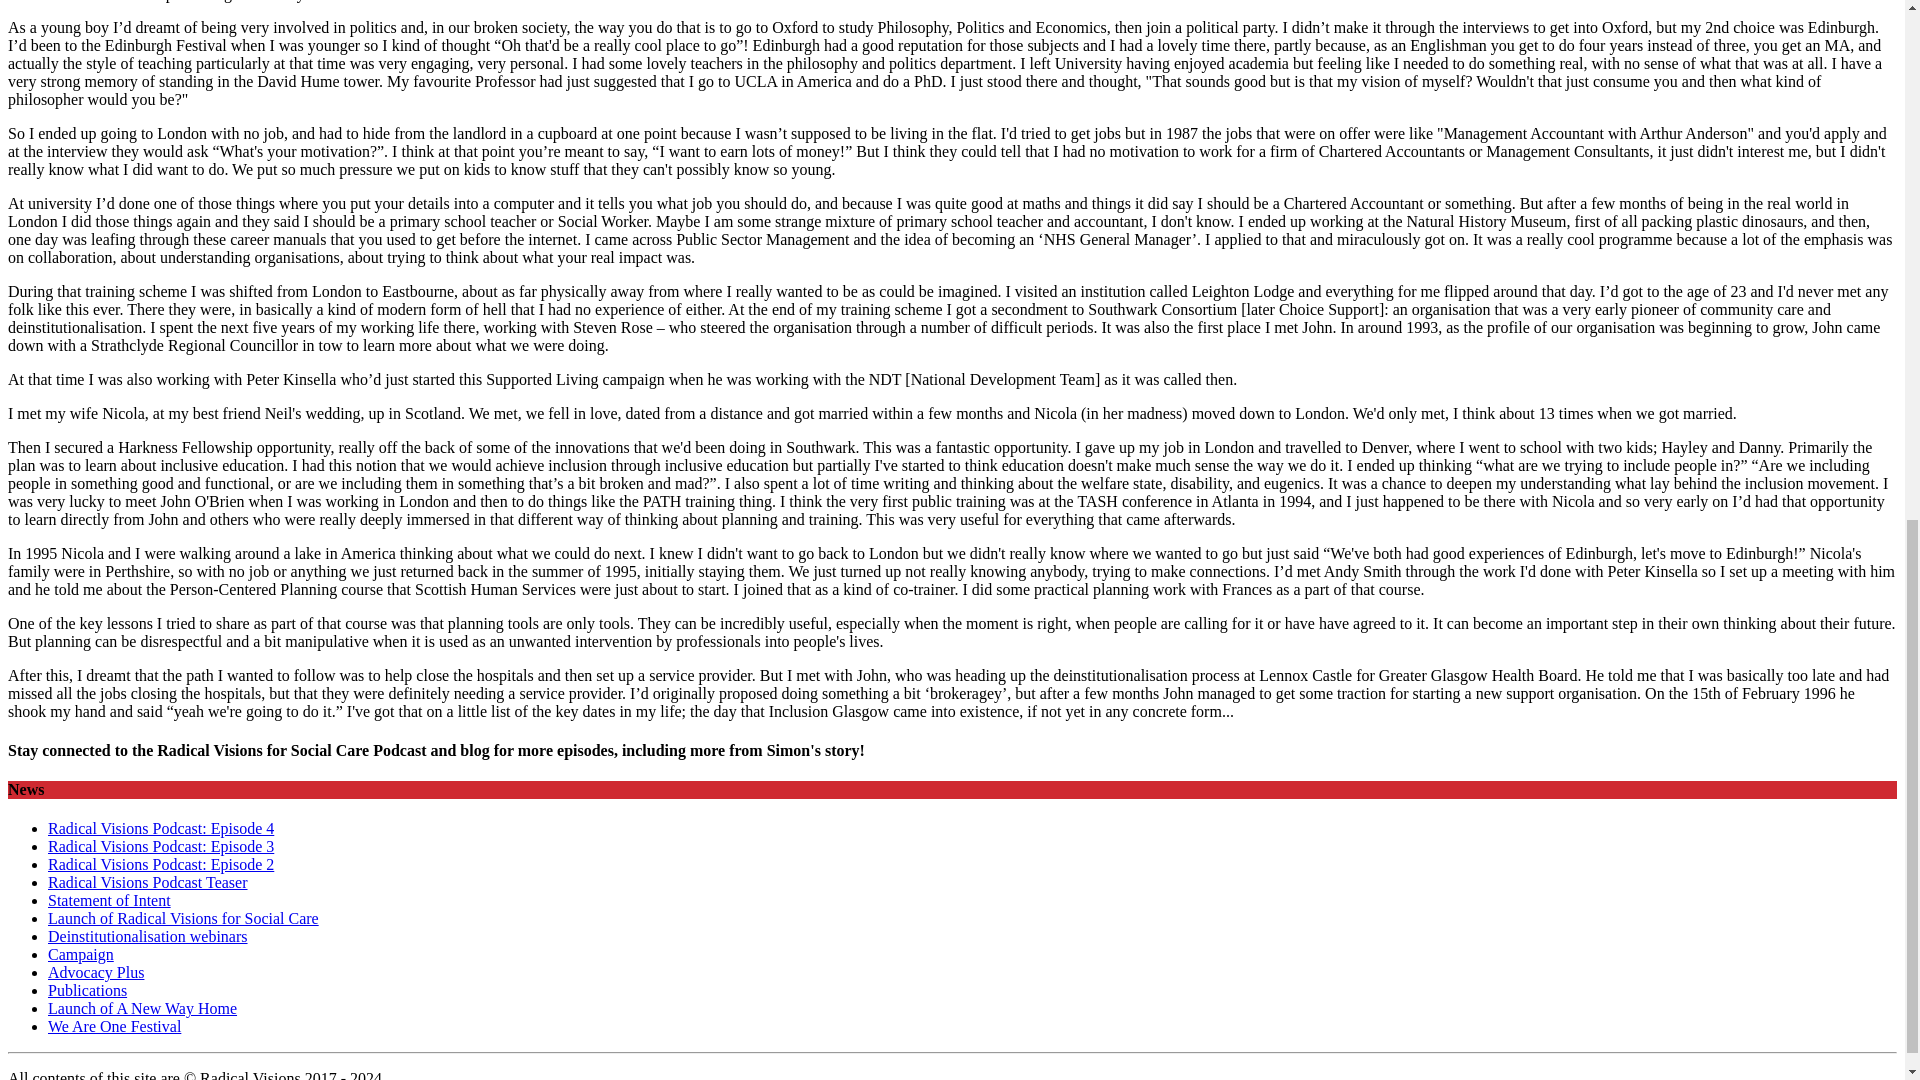 The height and width of the screenshot is (1080, 1920). I want to click on Radical Visions Podcast: Episode 2, so click(161, 864).